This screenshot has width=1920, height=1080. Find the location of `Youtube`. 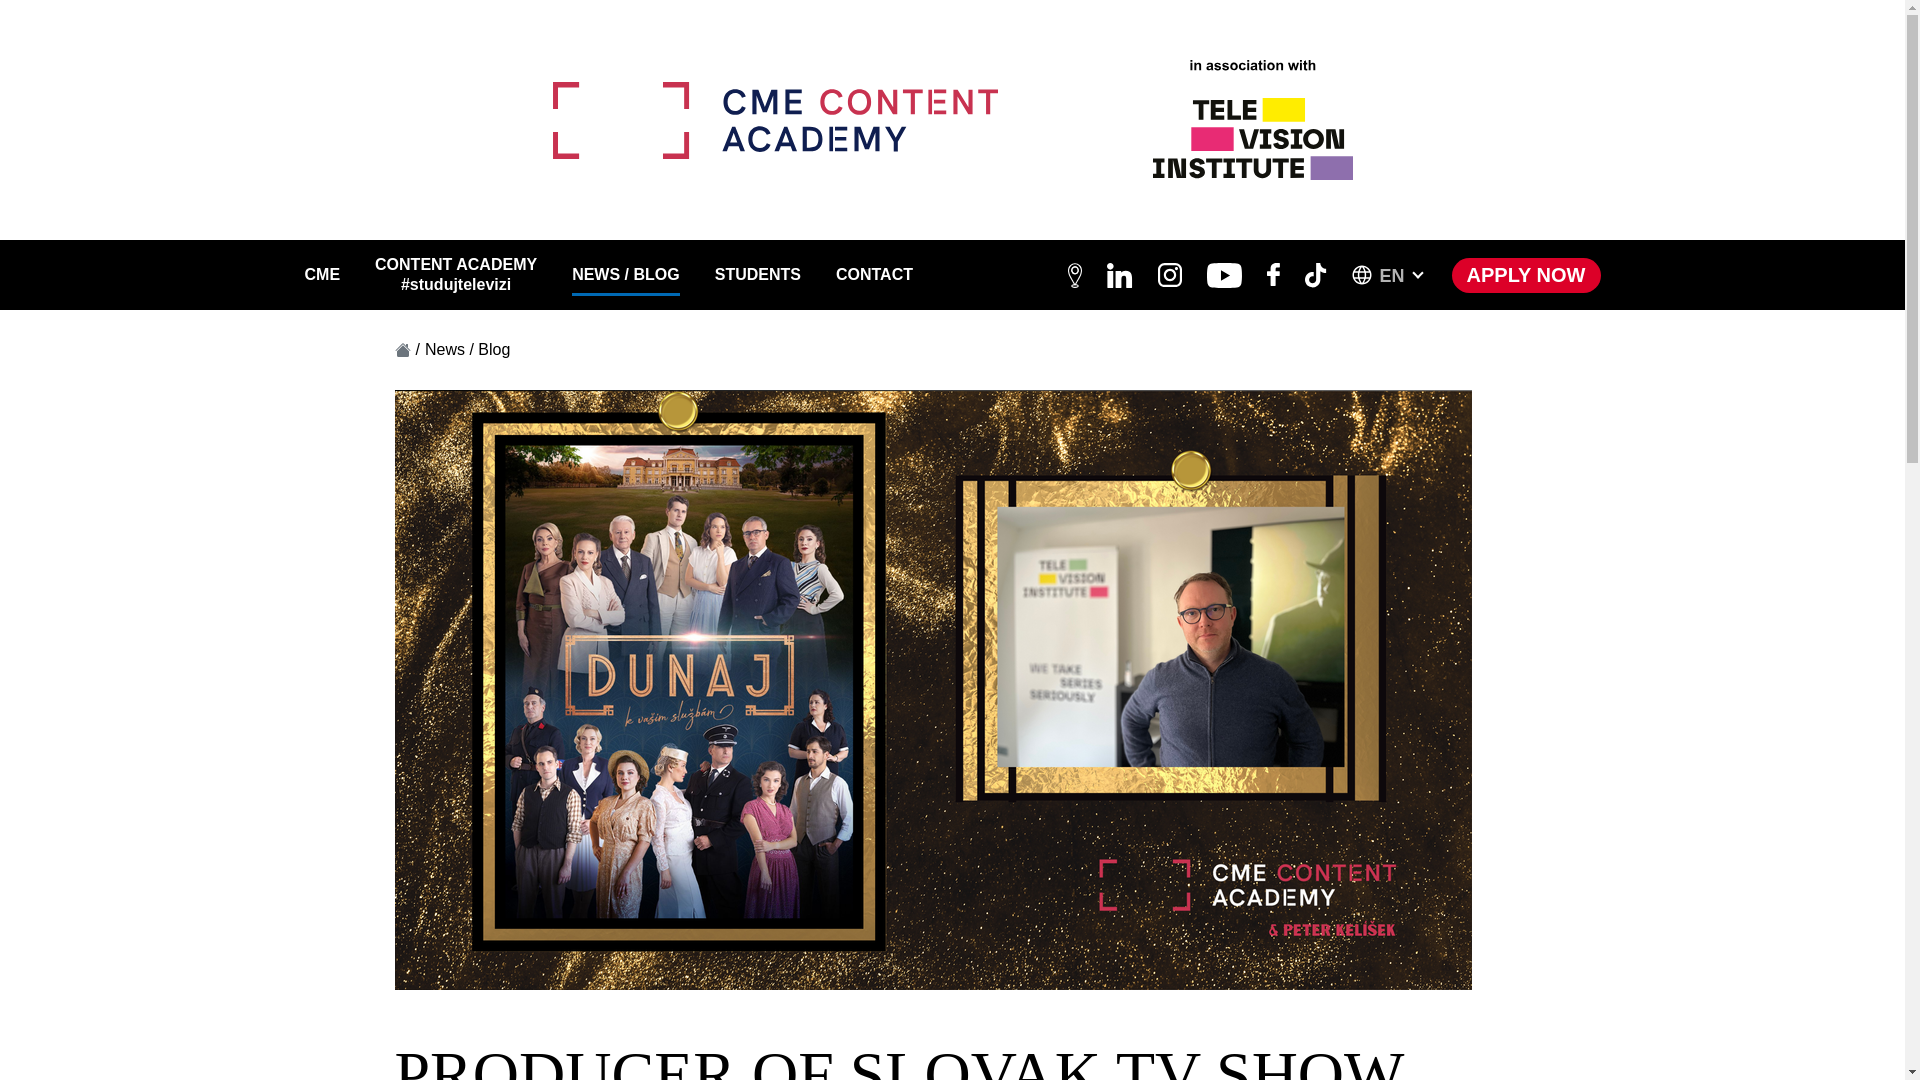

Youtube is located at coordinates (1224, 276).